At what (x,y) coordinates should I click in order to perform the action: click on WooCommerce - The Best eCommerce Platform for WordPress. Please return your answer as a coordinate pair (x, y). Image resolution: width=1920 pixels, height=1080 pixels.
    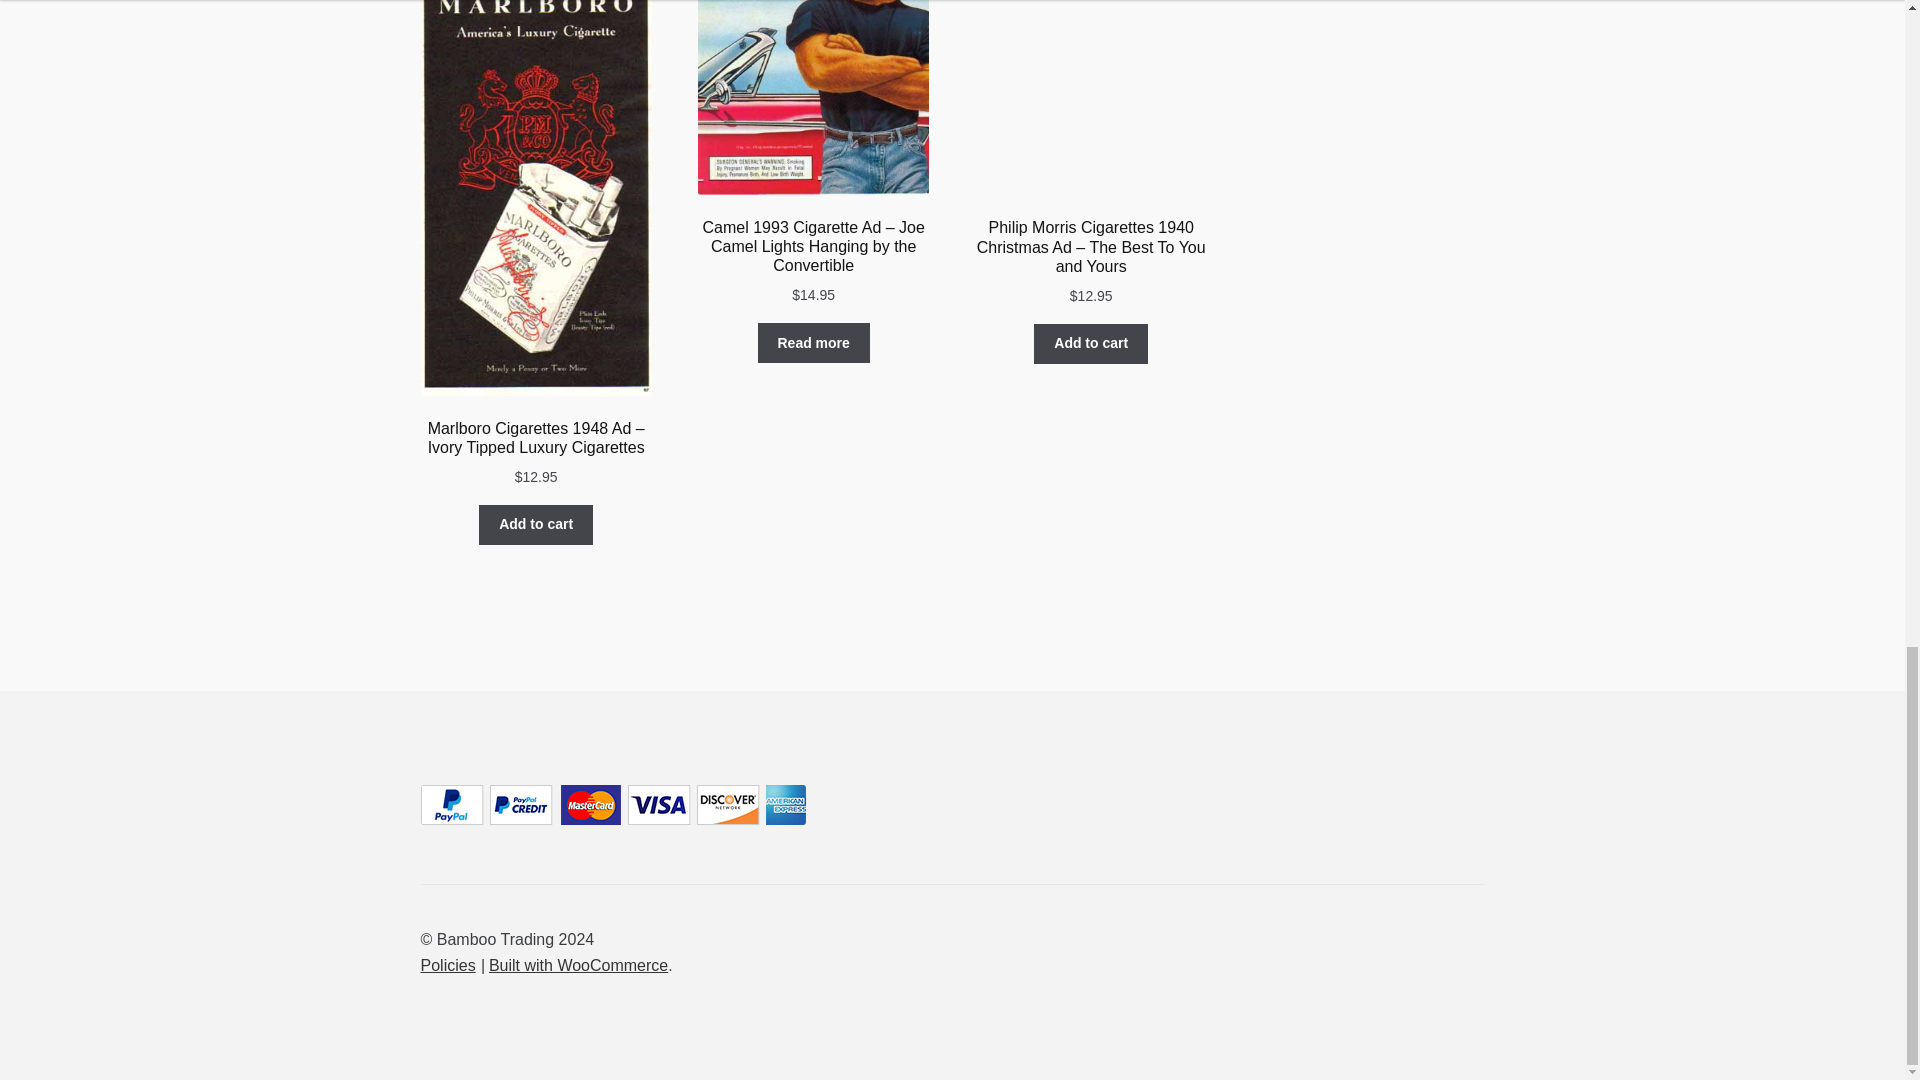
    Looking at the image, I should click on (578, 965).